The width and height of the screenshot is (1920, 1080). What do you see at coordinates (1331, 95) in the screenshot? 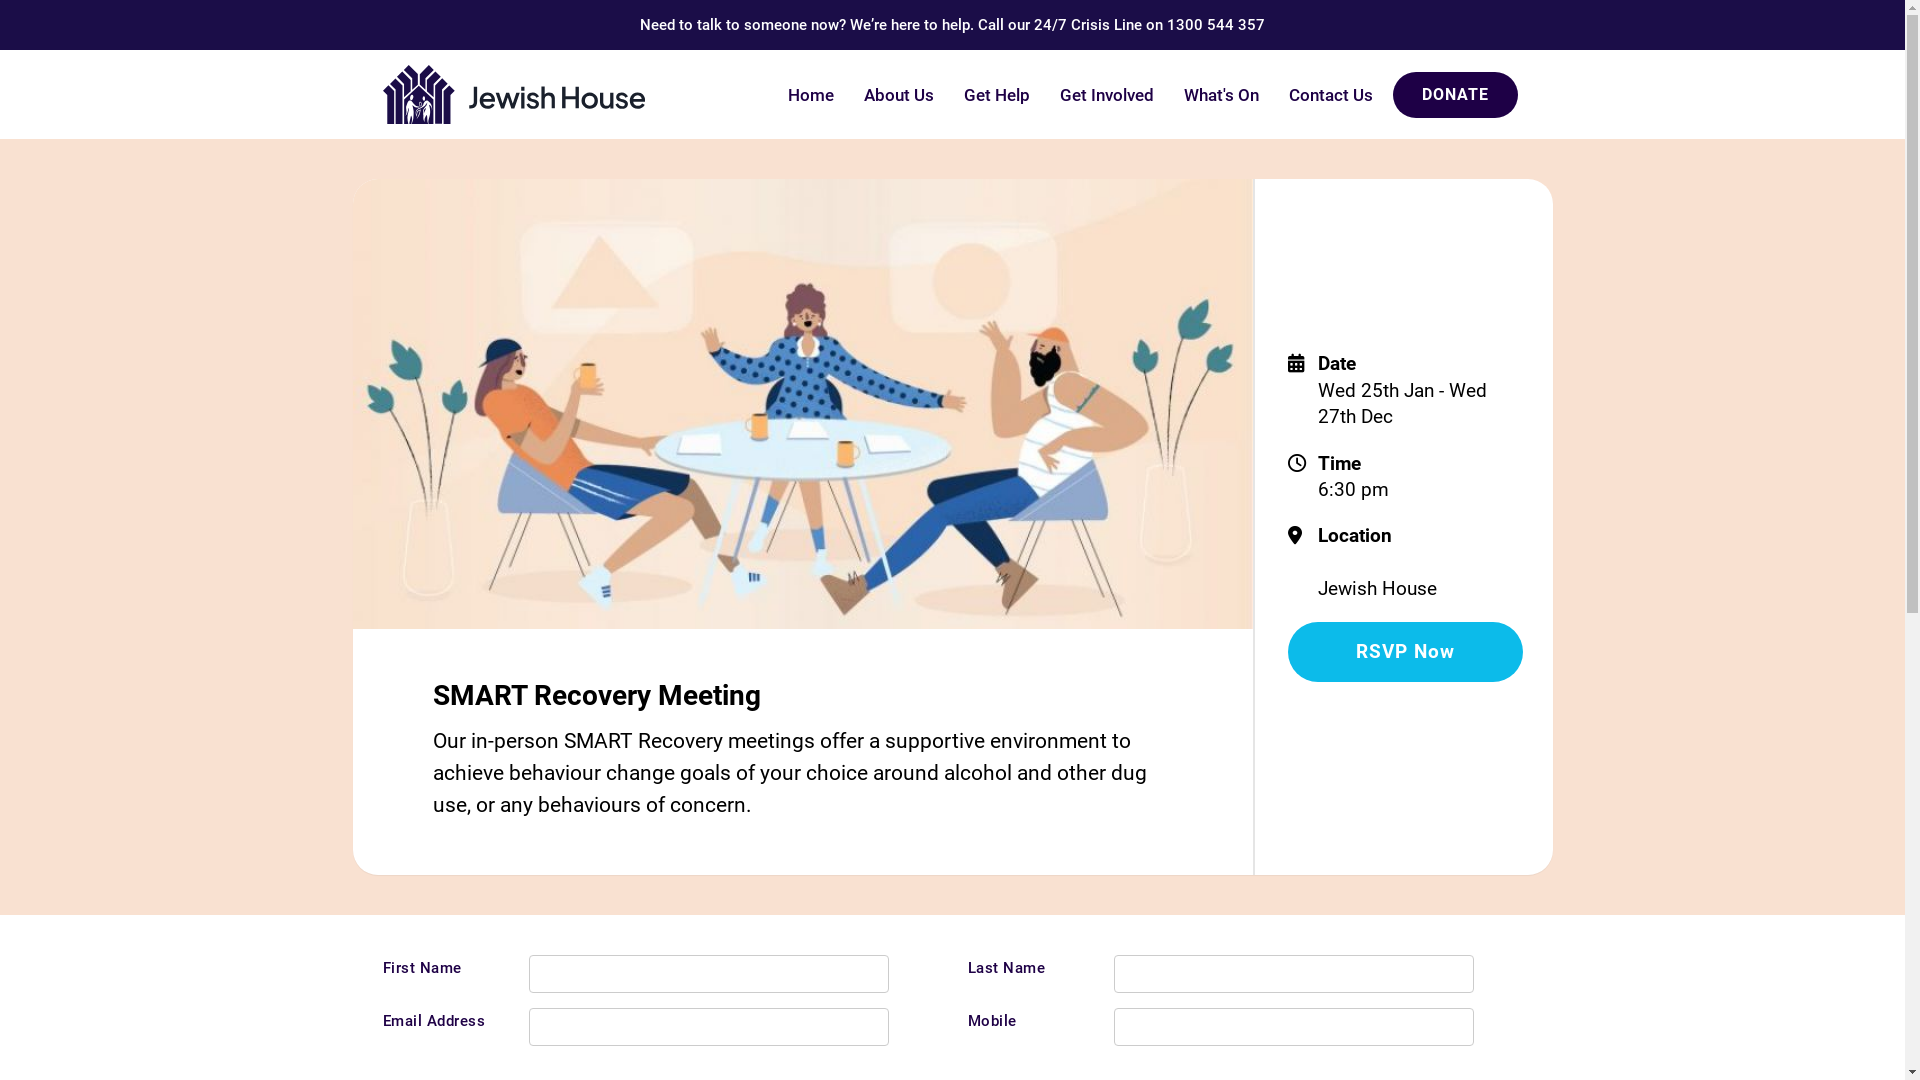
I see `Contact Us` at bounding box center [1331, 95].